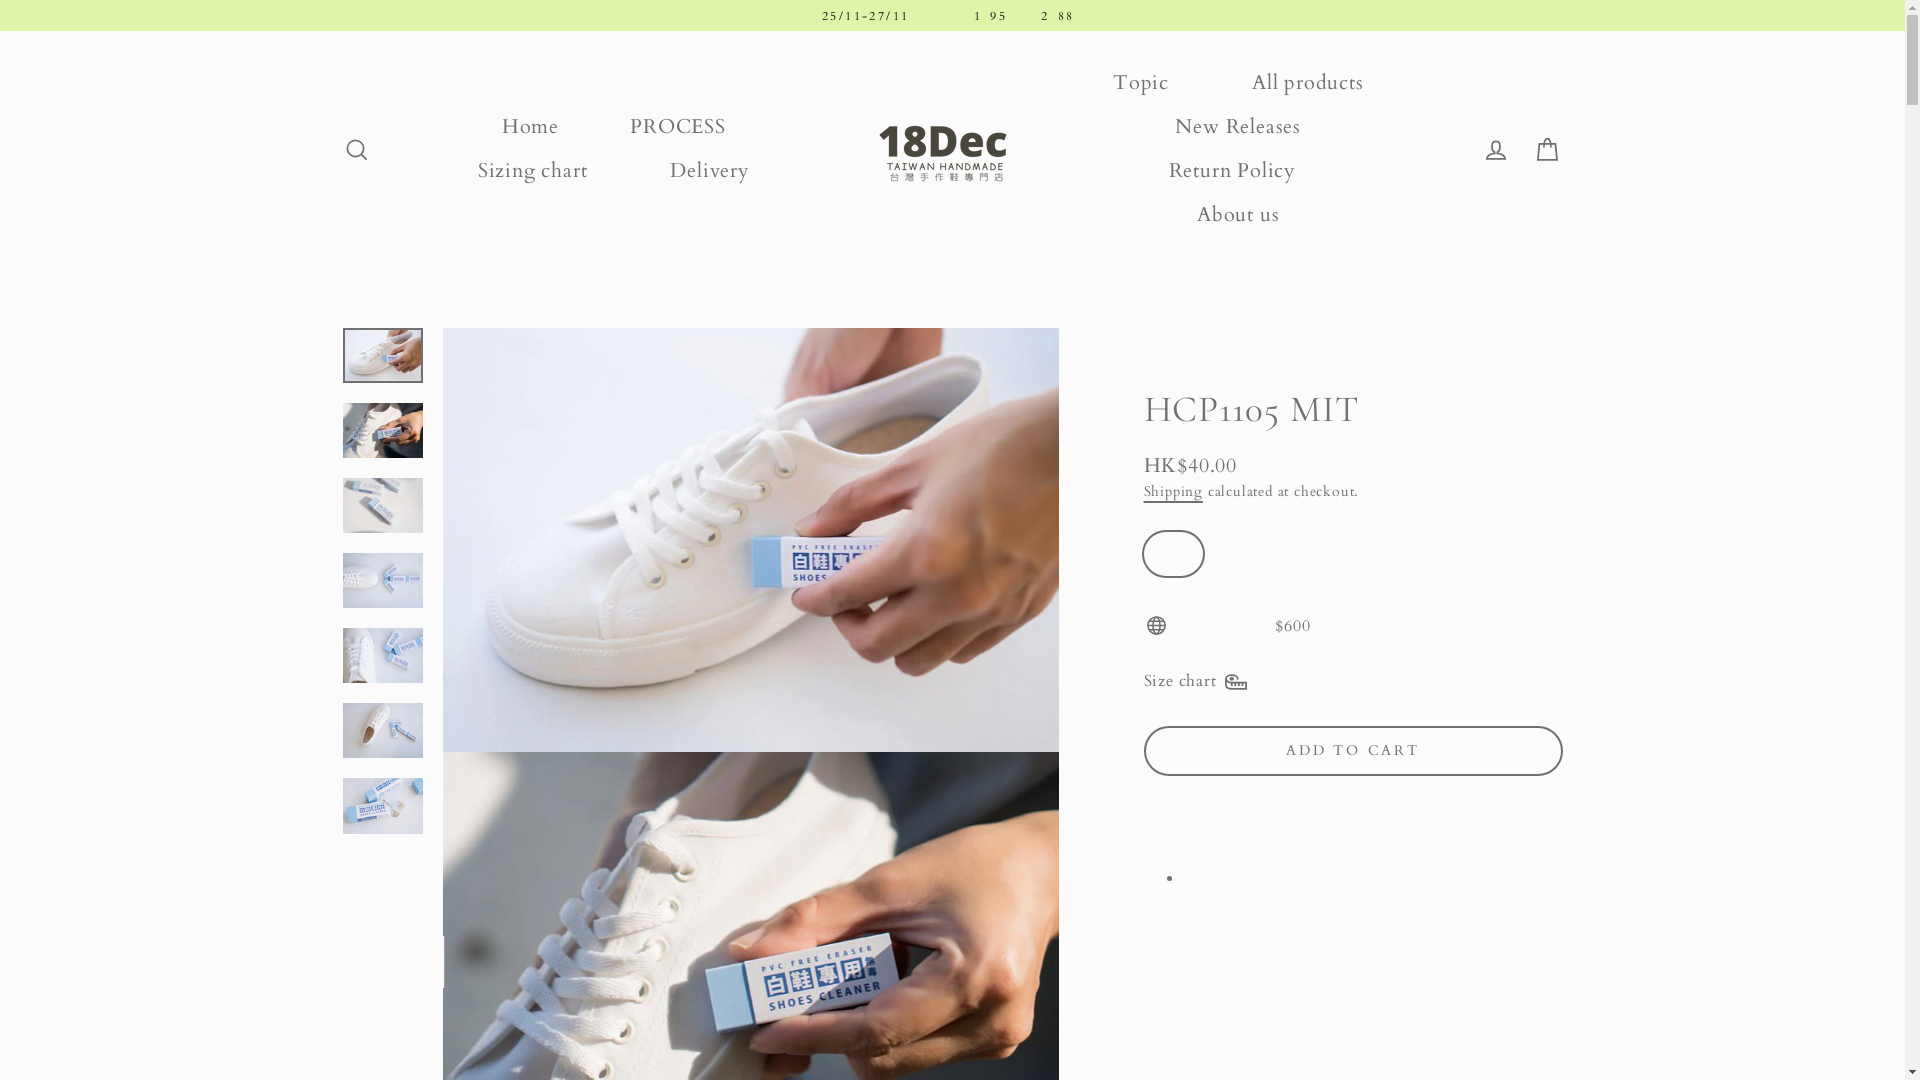  I want to click on Log in, so click(1496, 150).